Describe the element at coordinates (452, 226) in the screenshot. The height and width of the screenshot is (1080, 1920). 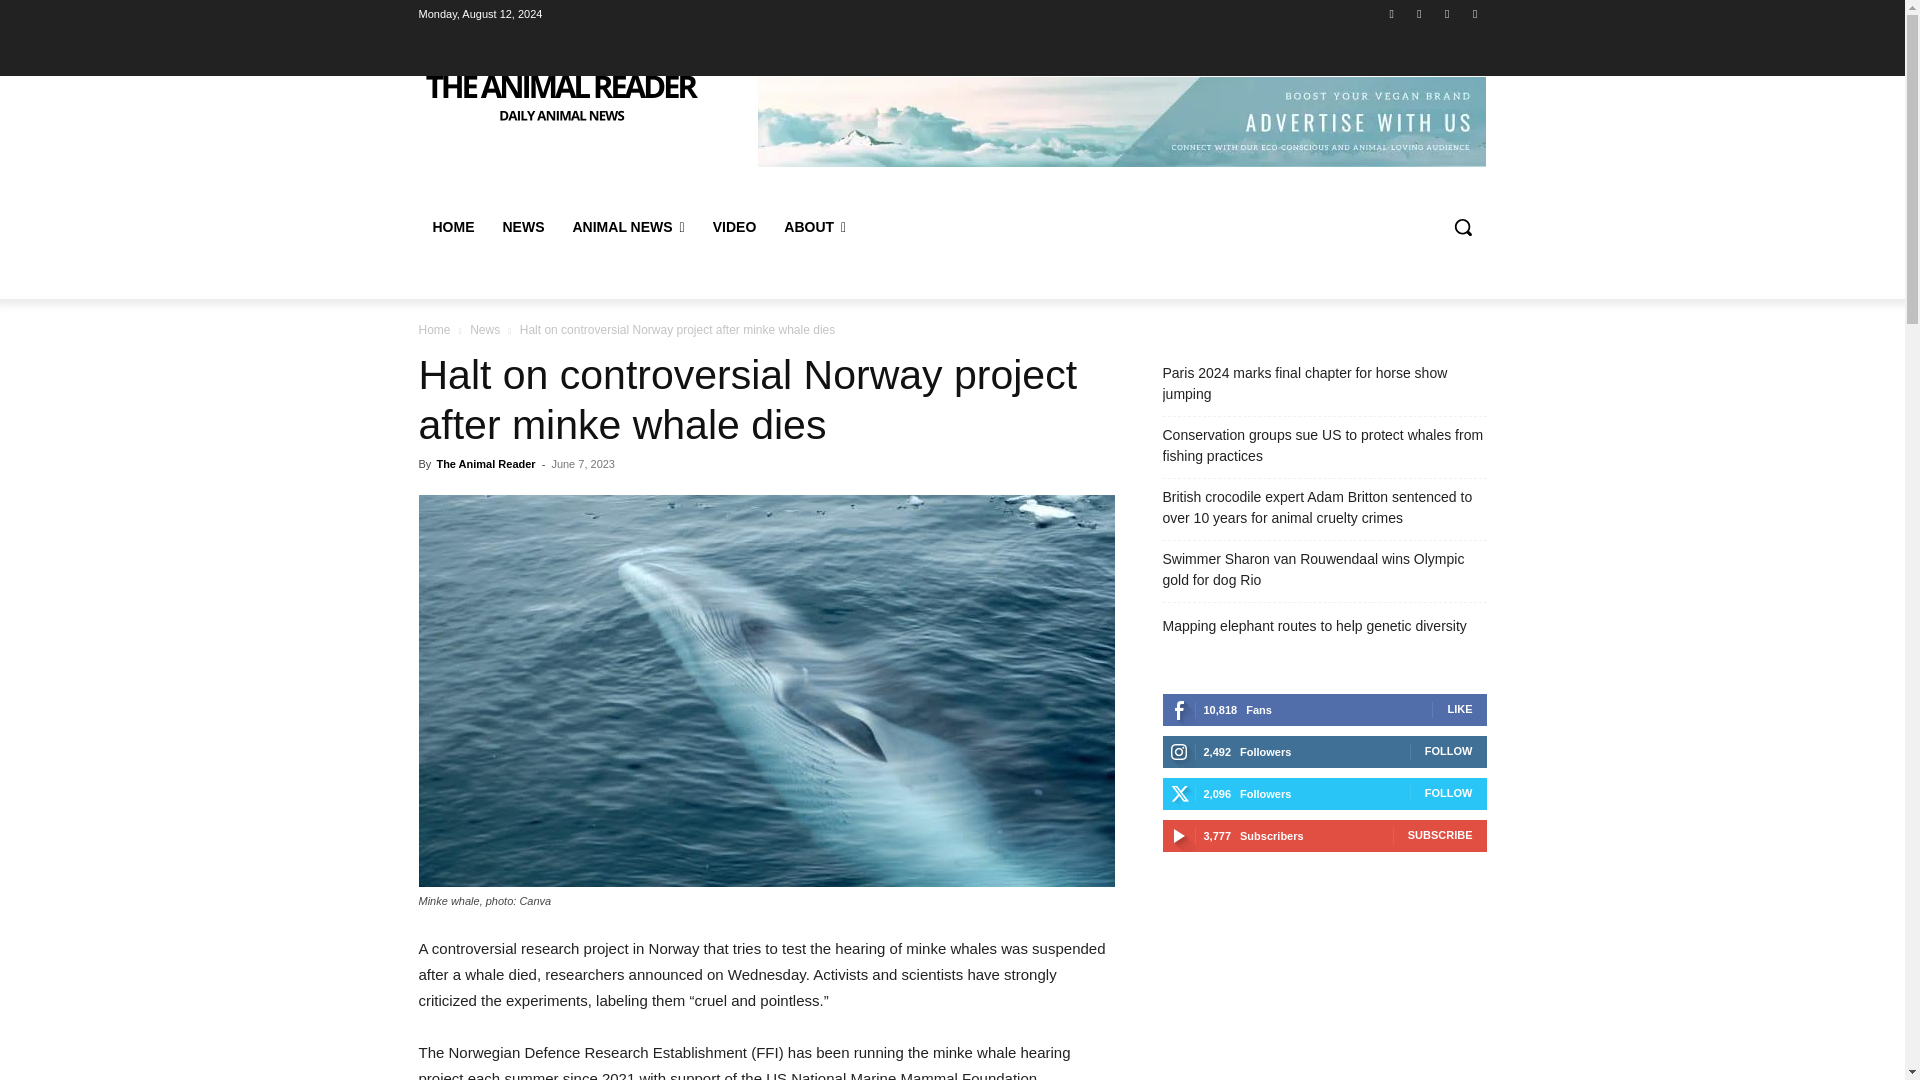
I see `HOME` at that location.